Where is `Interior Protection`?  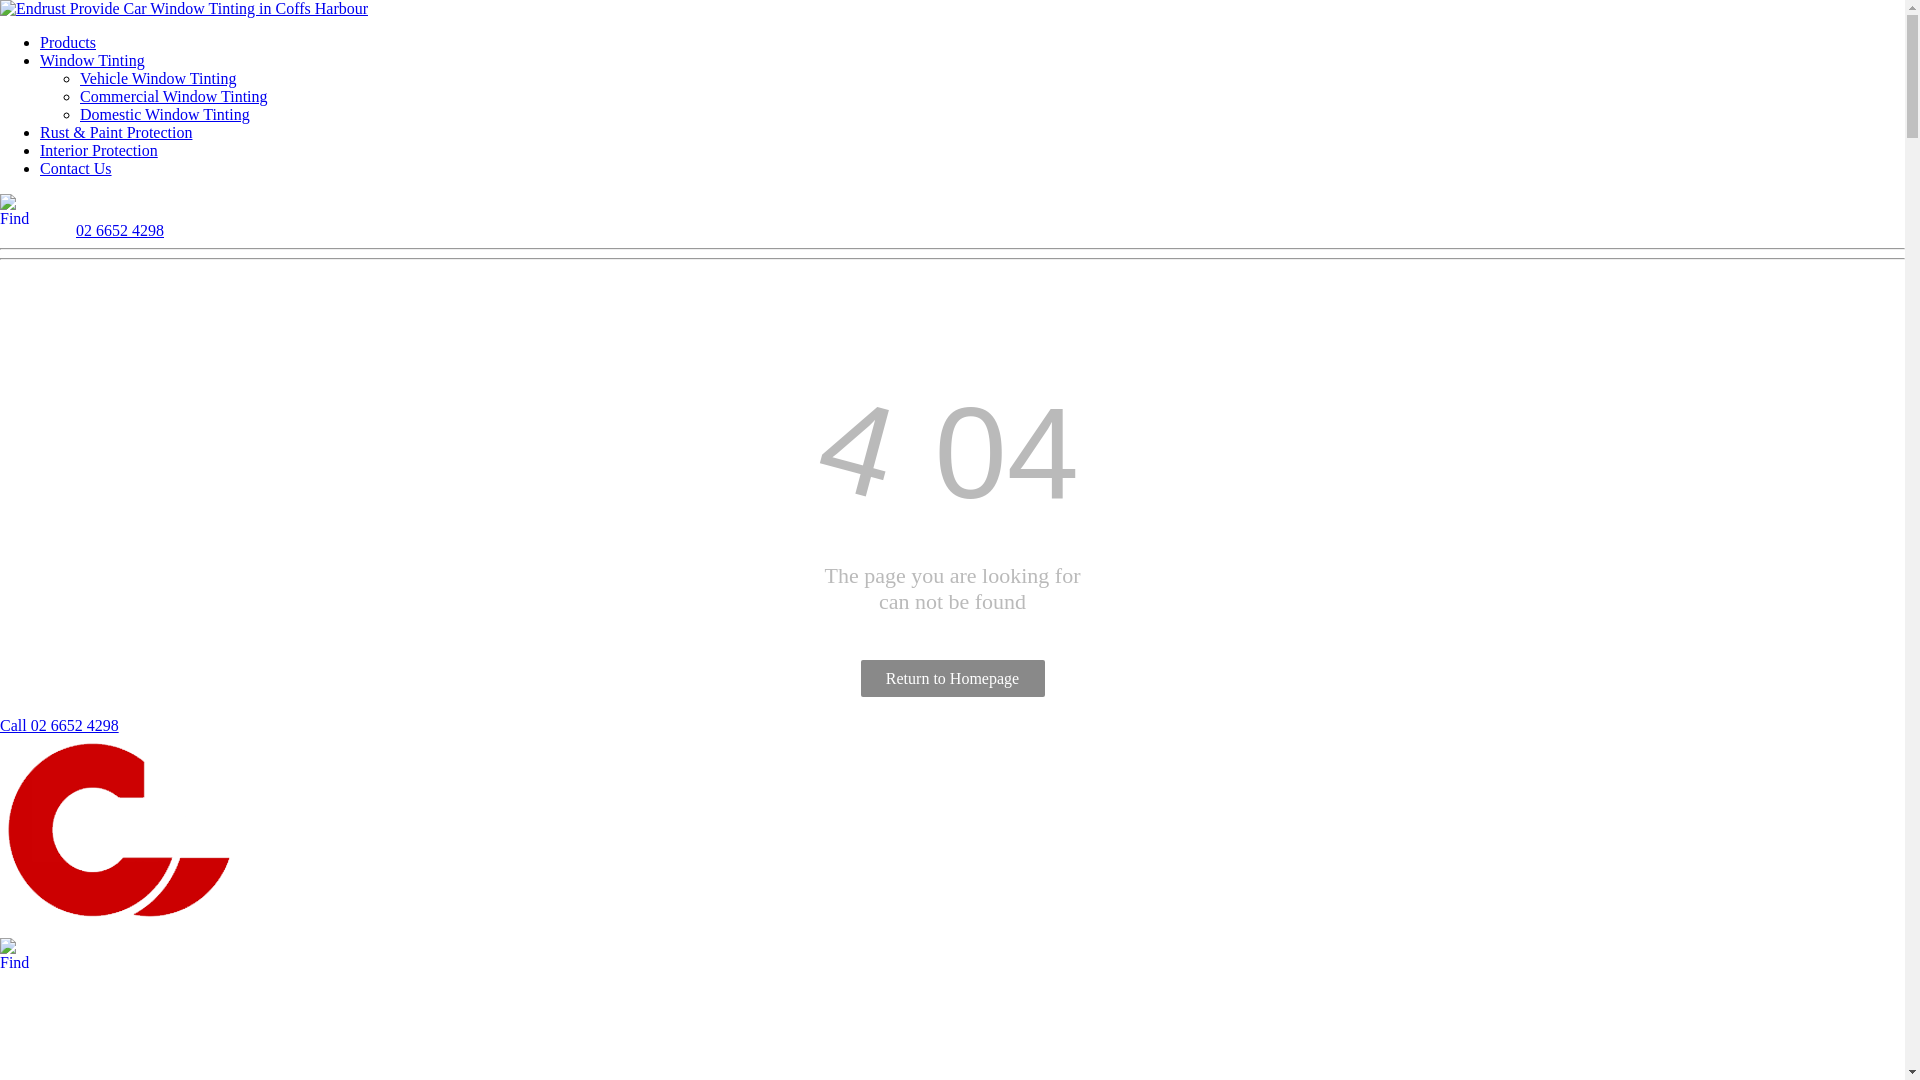
Interior Protection is located at coordinates (99, 150).